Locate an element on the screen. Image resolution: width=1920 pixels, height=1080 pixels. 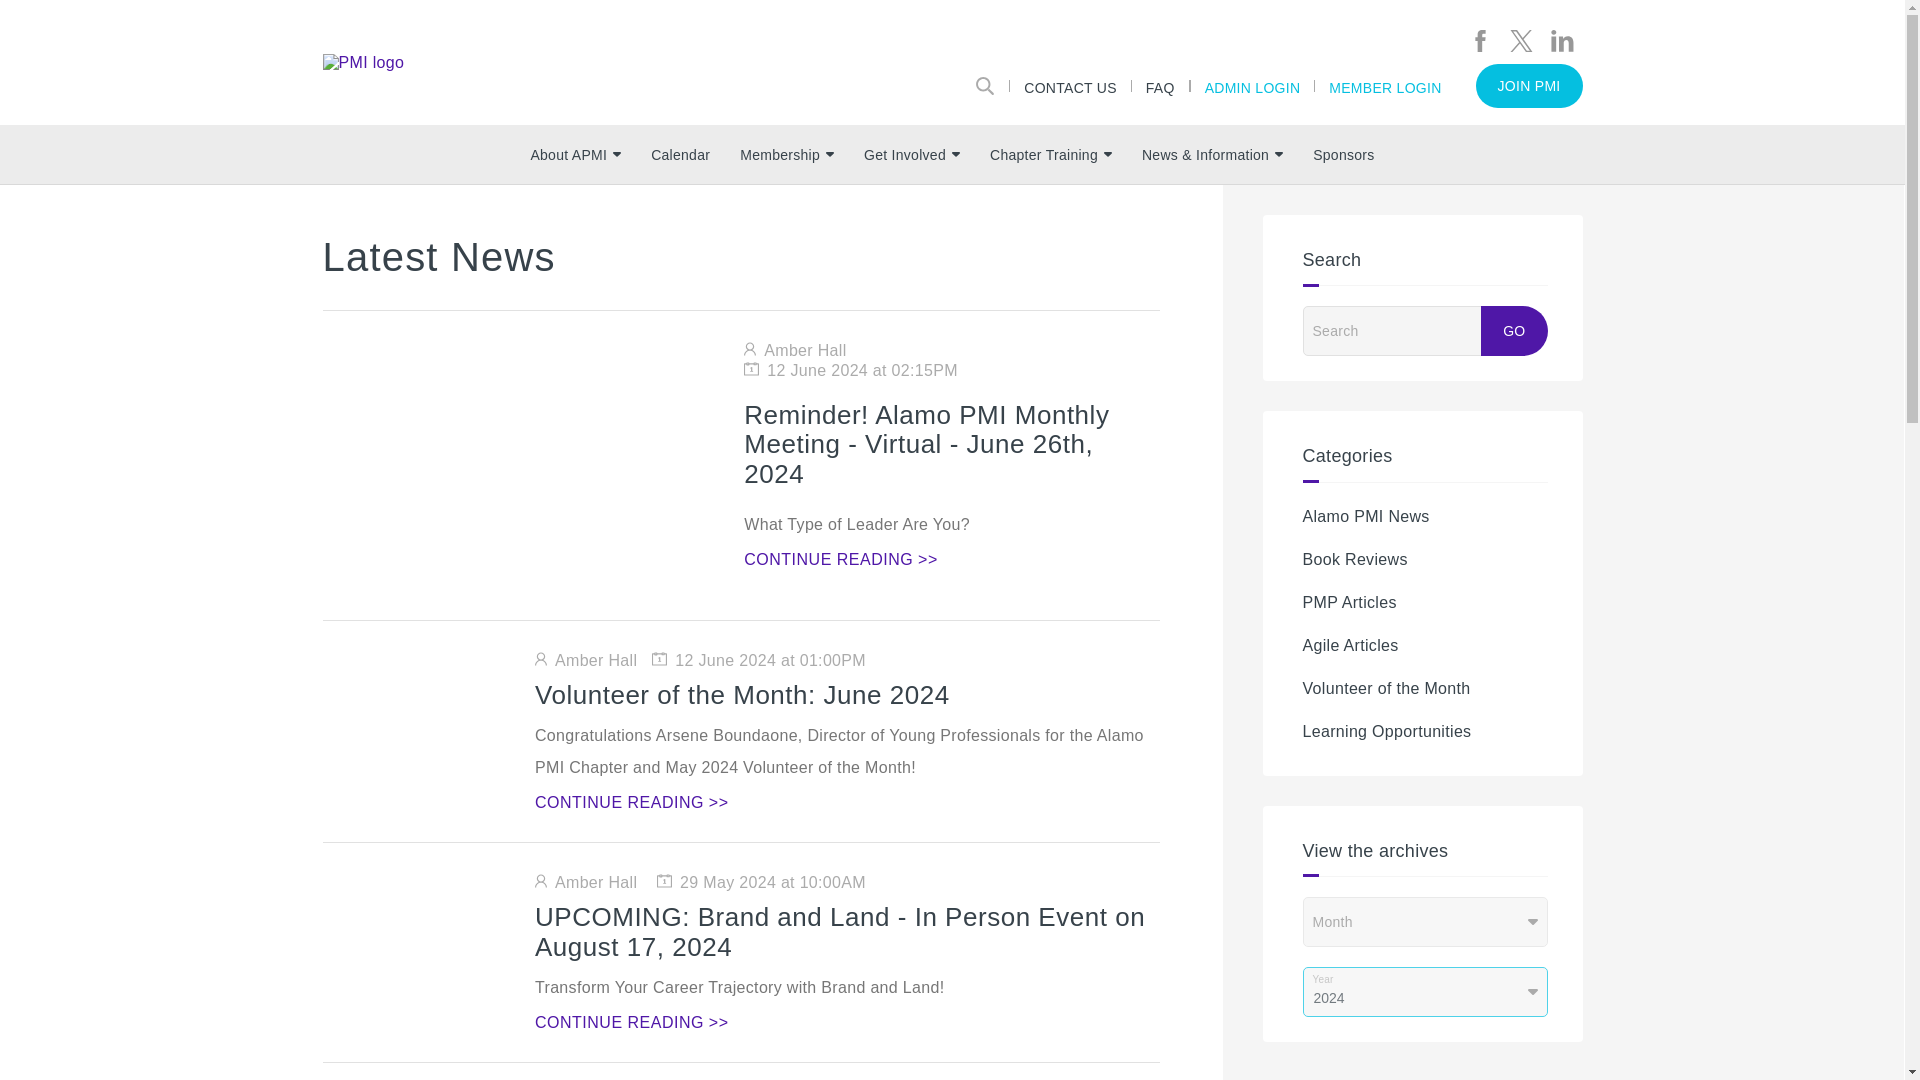
FAQ is located at coordinates (1160, 84).